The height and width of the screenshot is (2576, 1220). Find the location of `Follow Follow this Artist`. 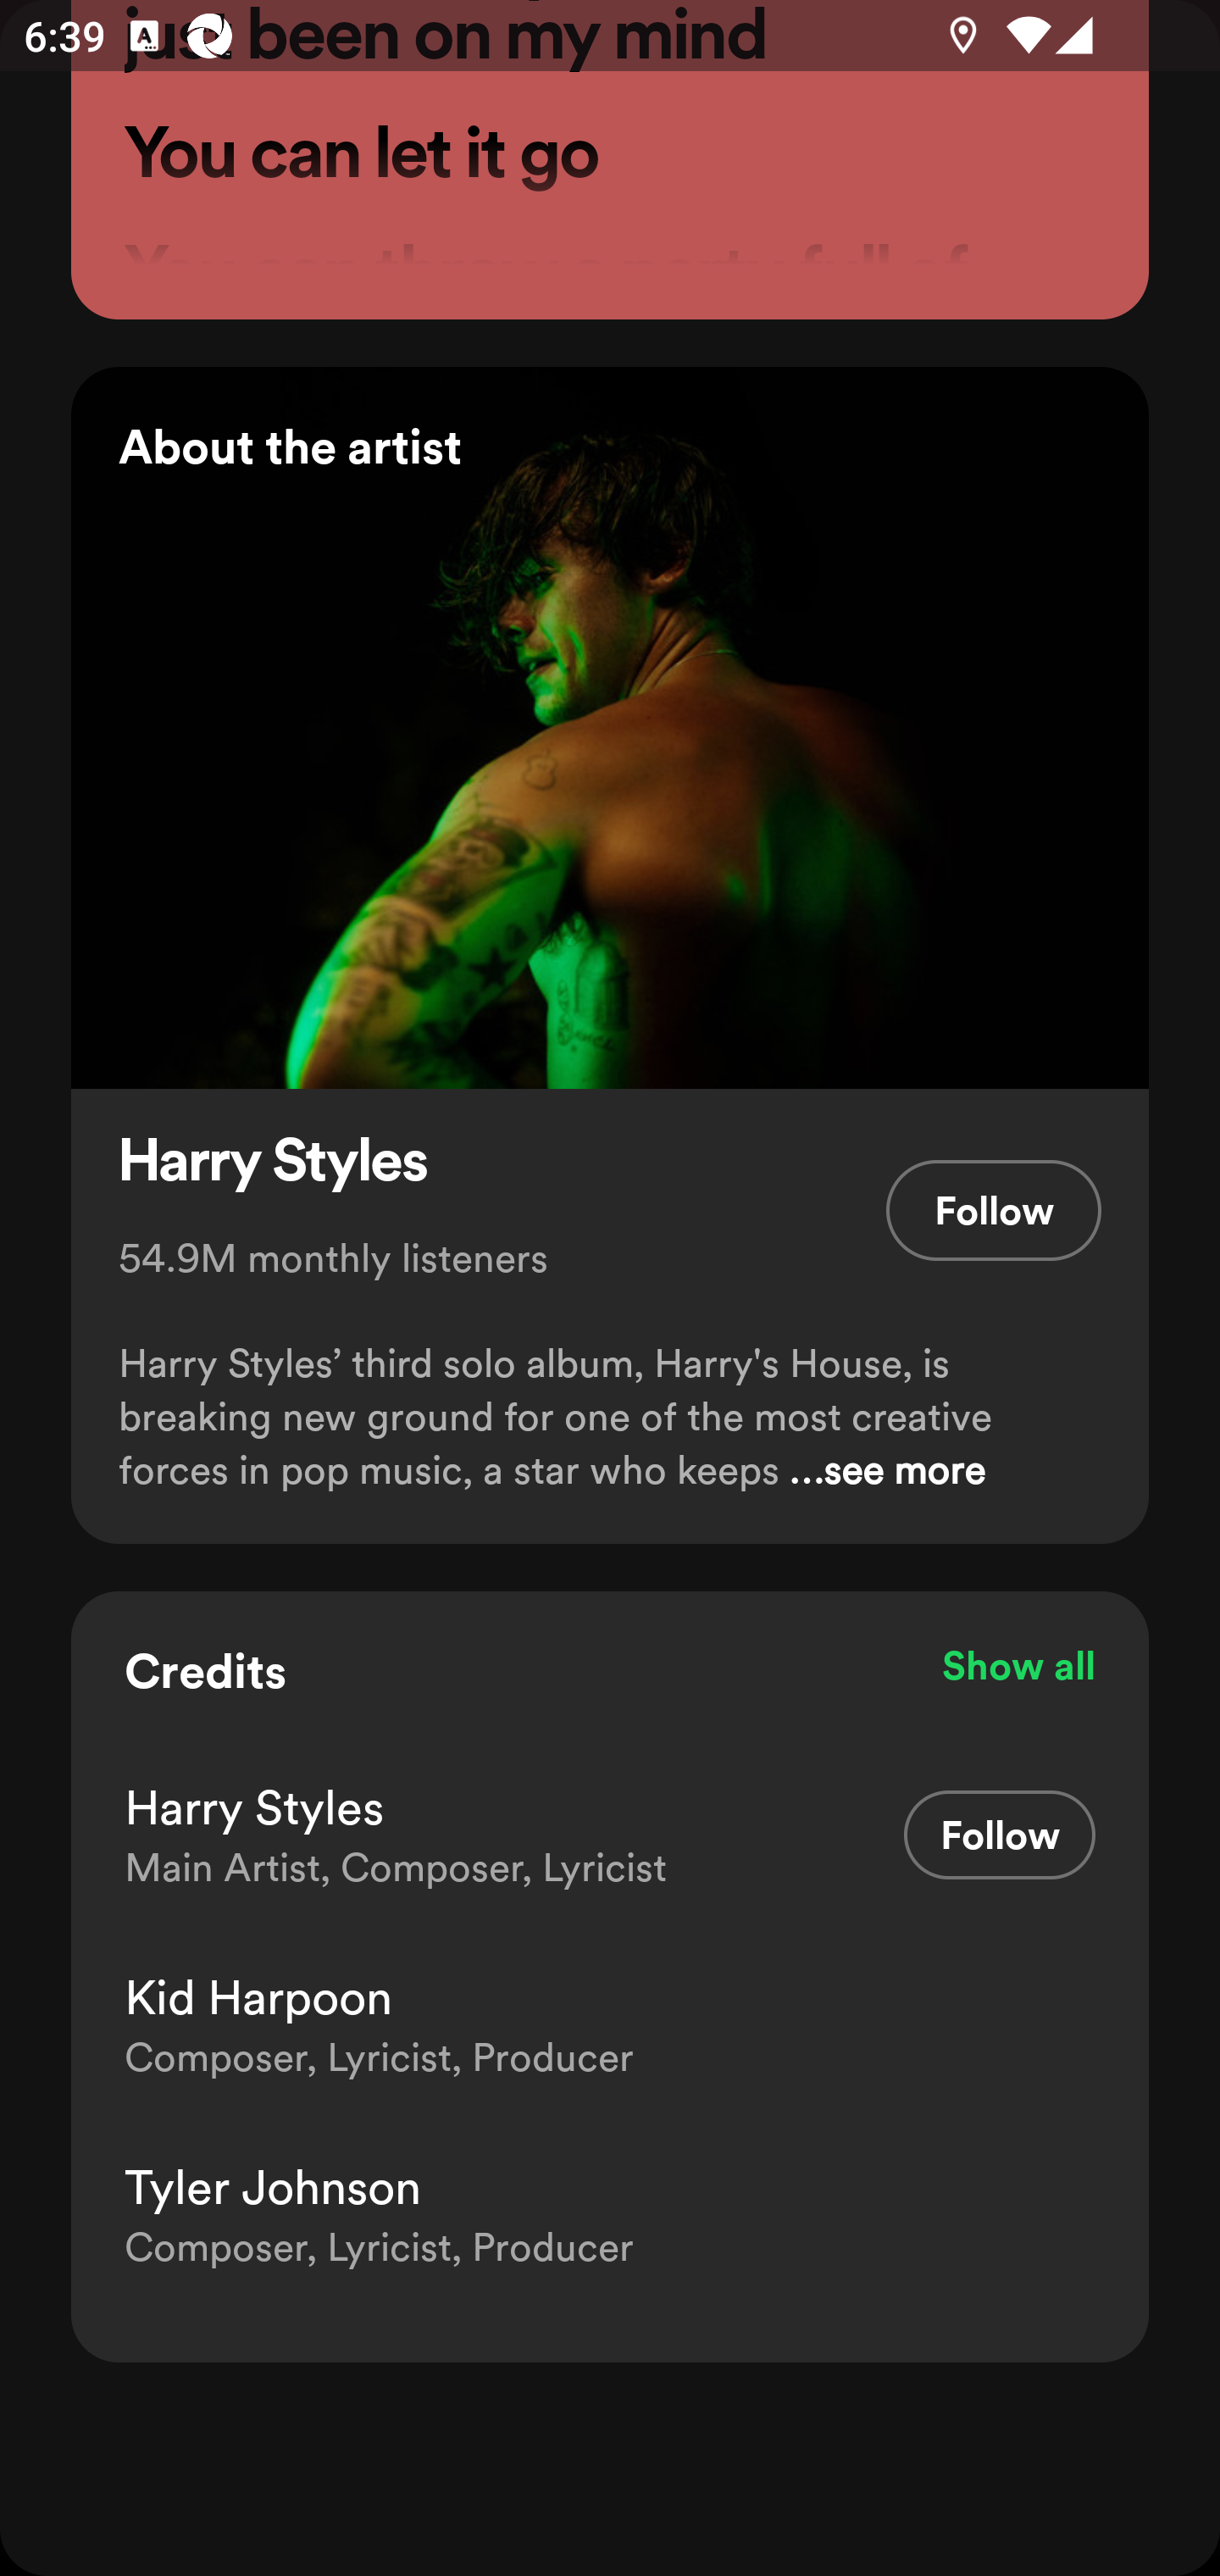

Follow Follow this Artist is located at coordinates (993, 1210).